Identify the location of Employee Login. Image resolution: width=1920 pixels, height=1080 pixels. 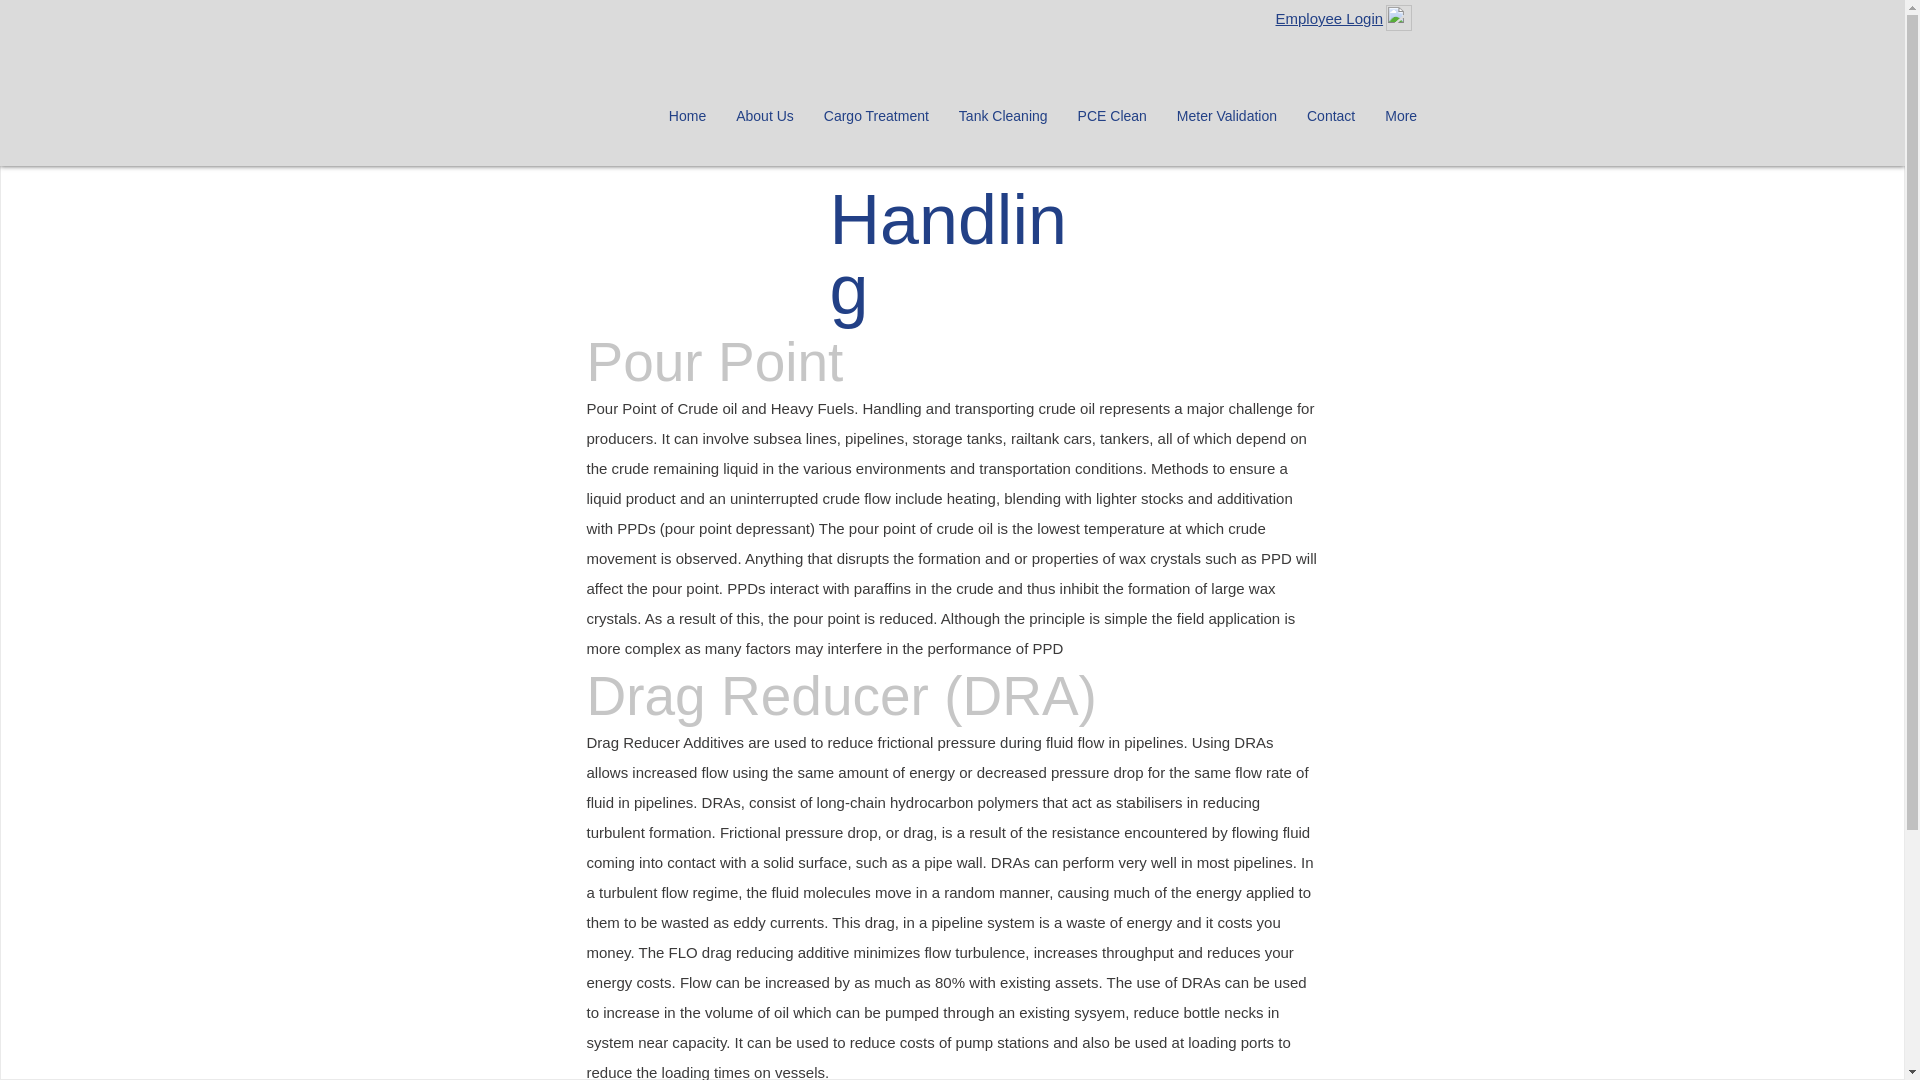
(1330, 18).